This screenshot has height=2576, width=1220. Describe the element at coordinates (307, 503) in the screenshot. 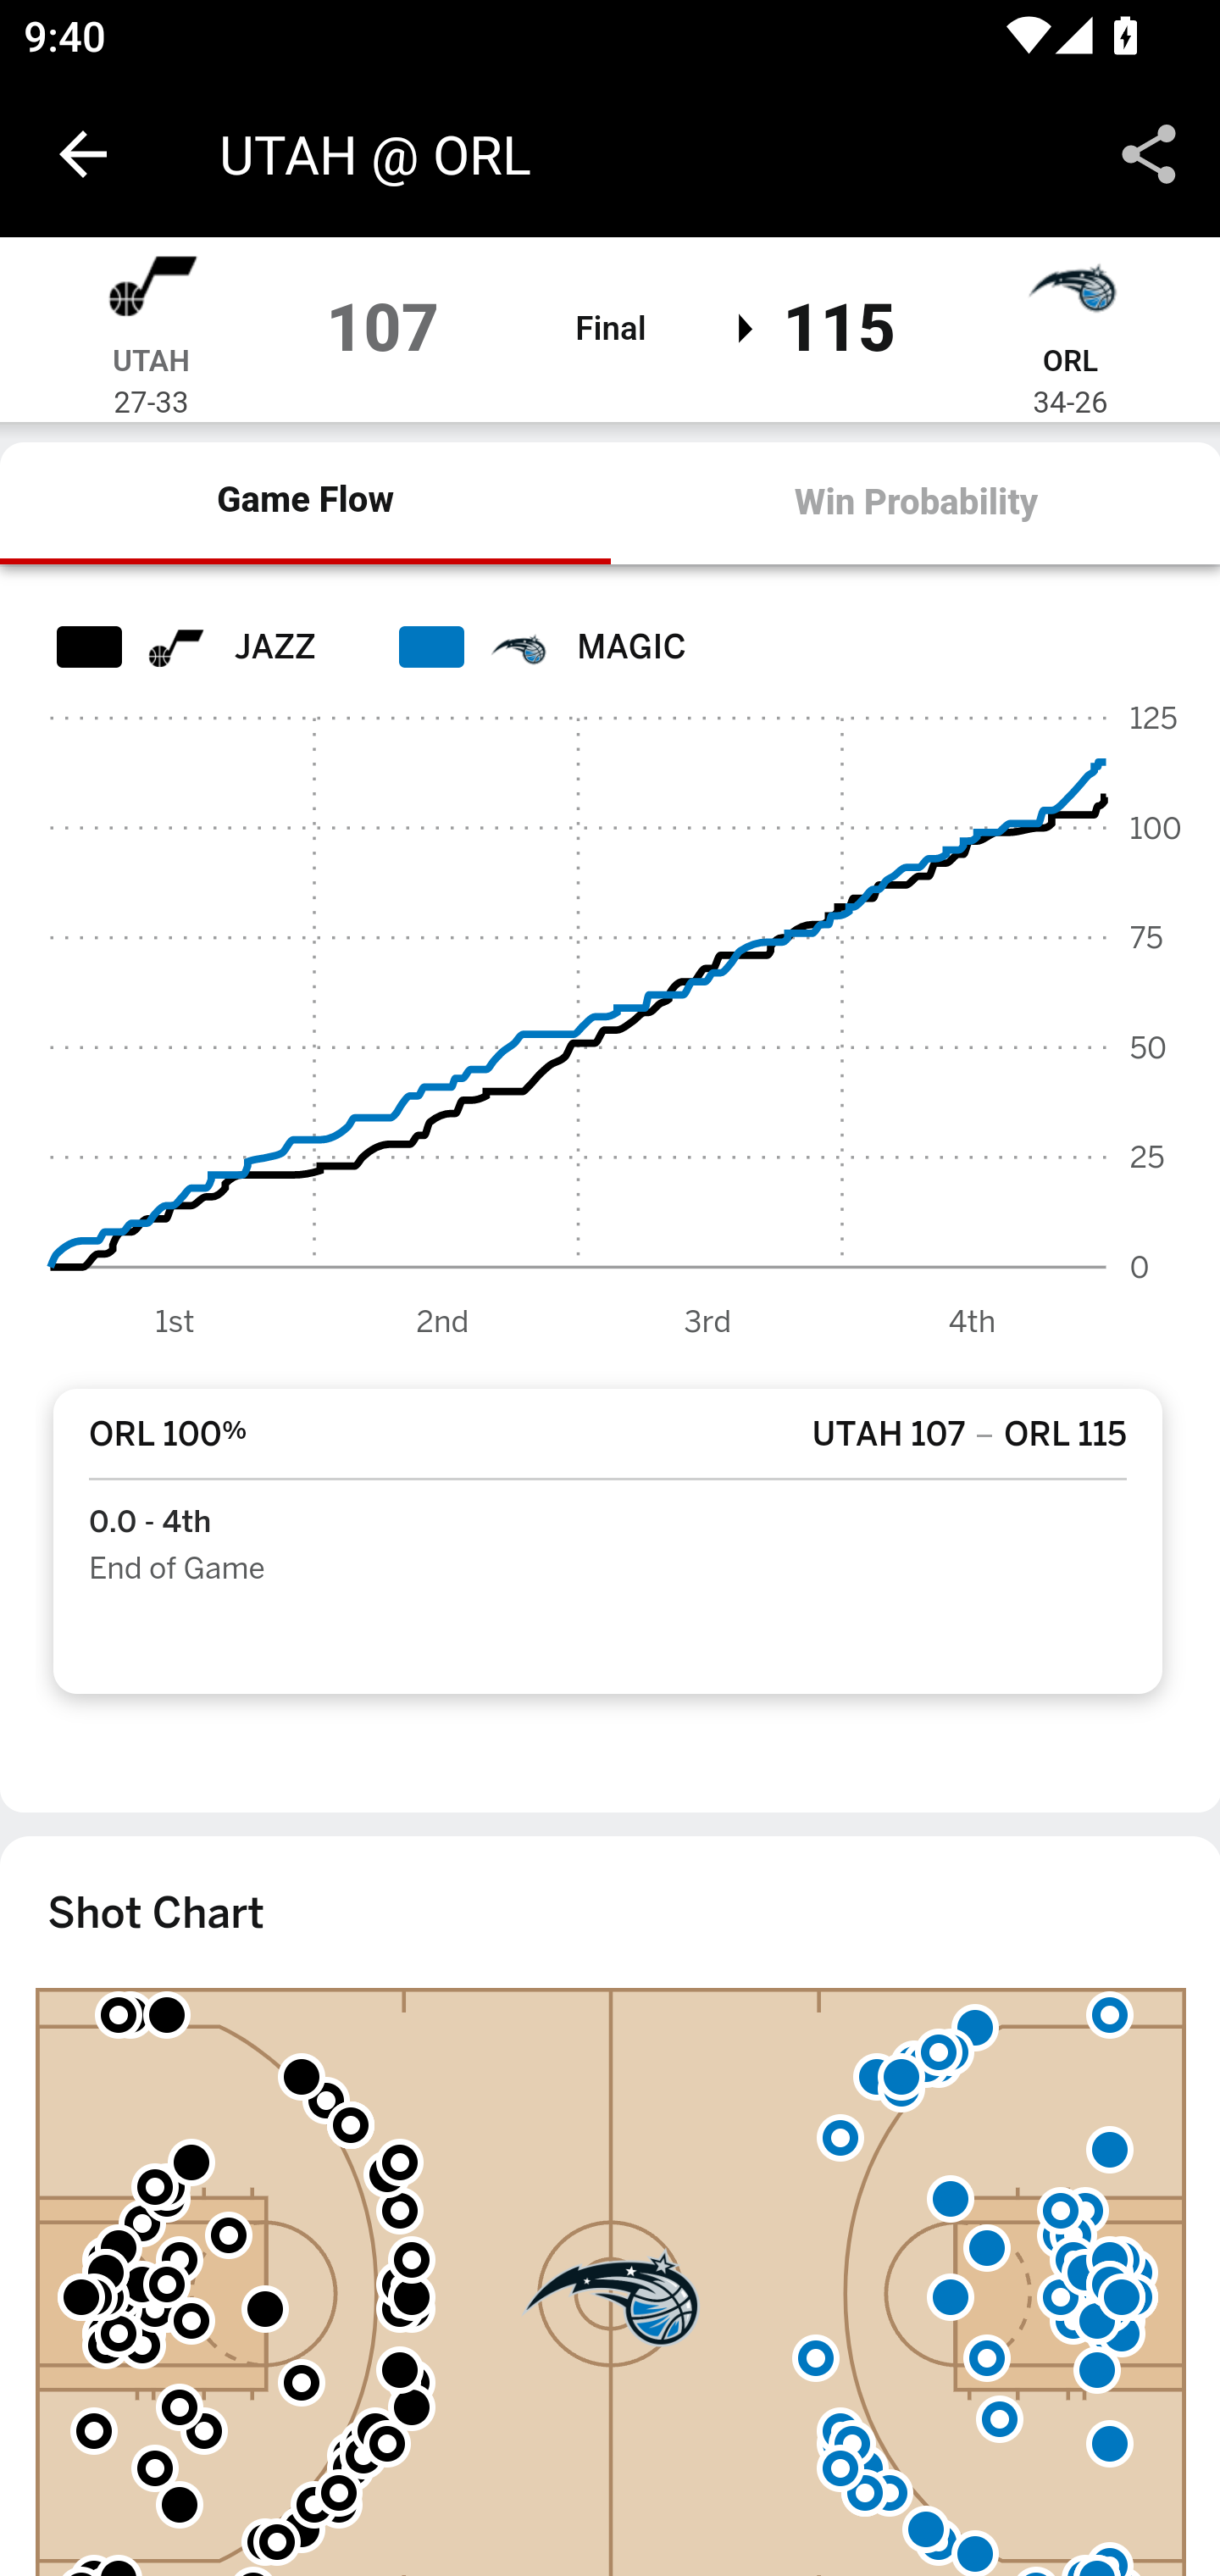

I see `Game Flow` at that location.